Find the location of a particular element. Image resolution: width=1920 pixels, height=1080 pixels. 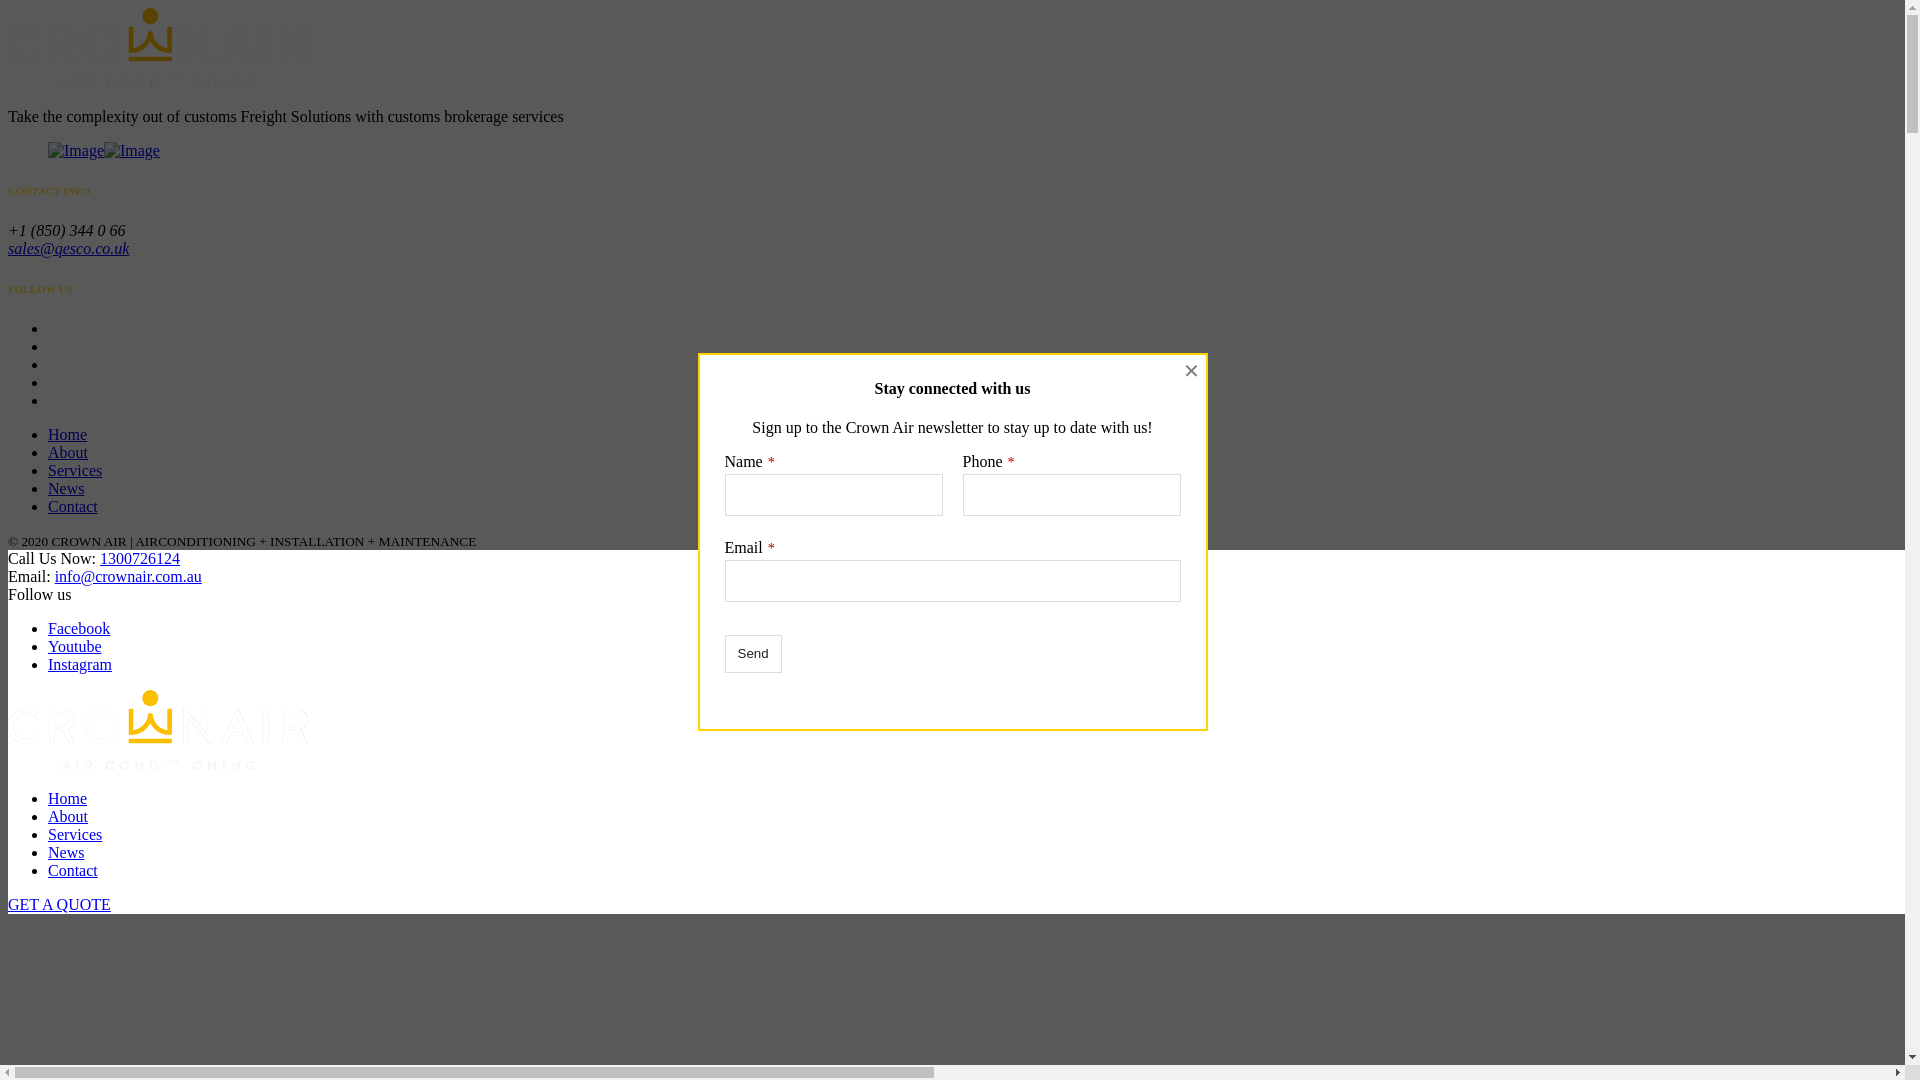

Instagram is located at coordinates (80, 664).